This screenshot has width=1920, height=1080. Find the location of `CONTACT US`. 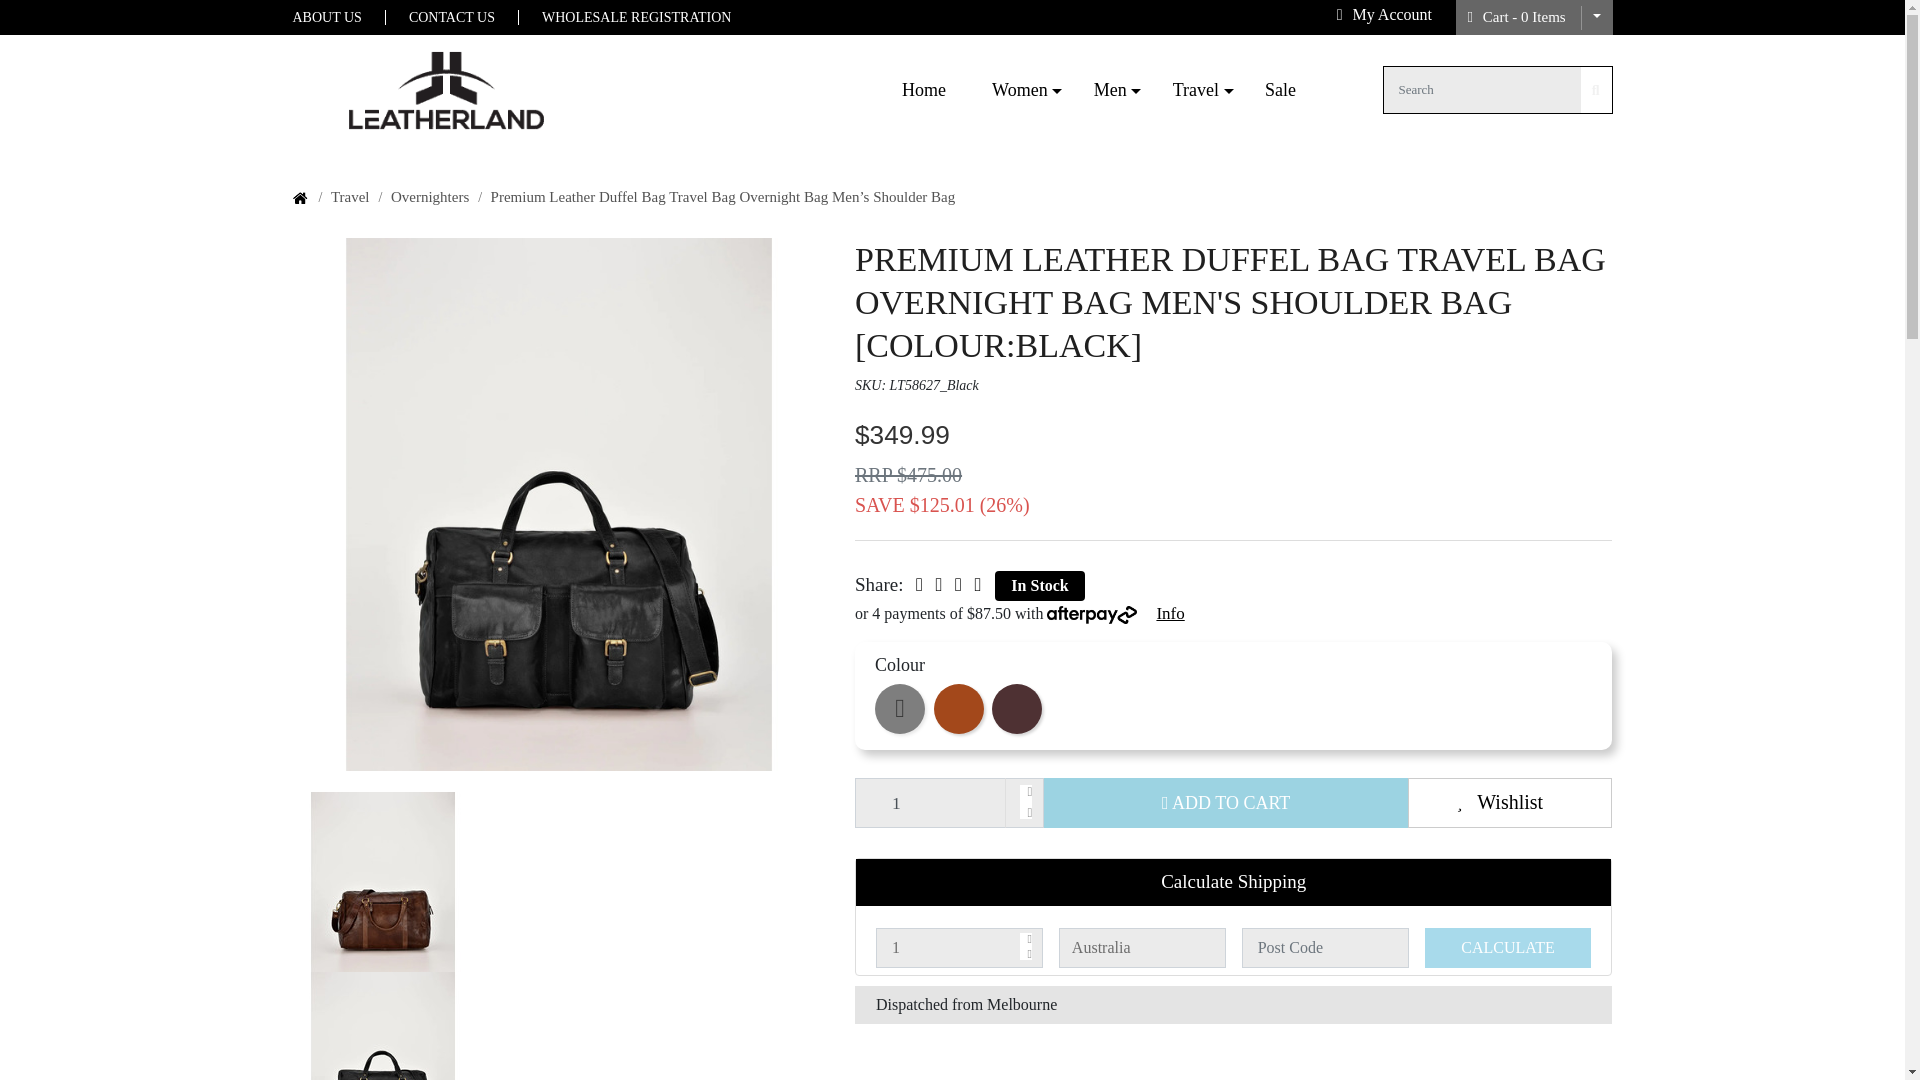

CONTACT US is located at coordinates (452, 16).